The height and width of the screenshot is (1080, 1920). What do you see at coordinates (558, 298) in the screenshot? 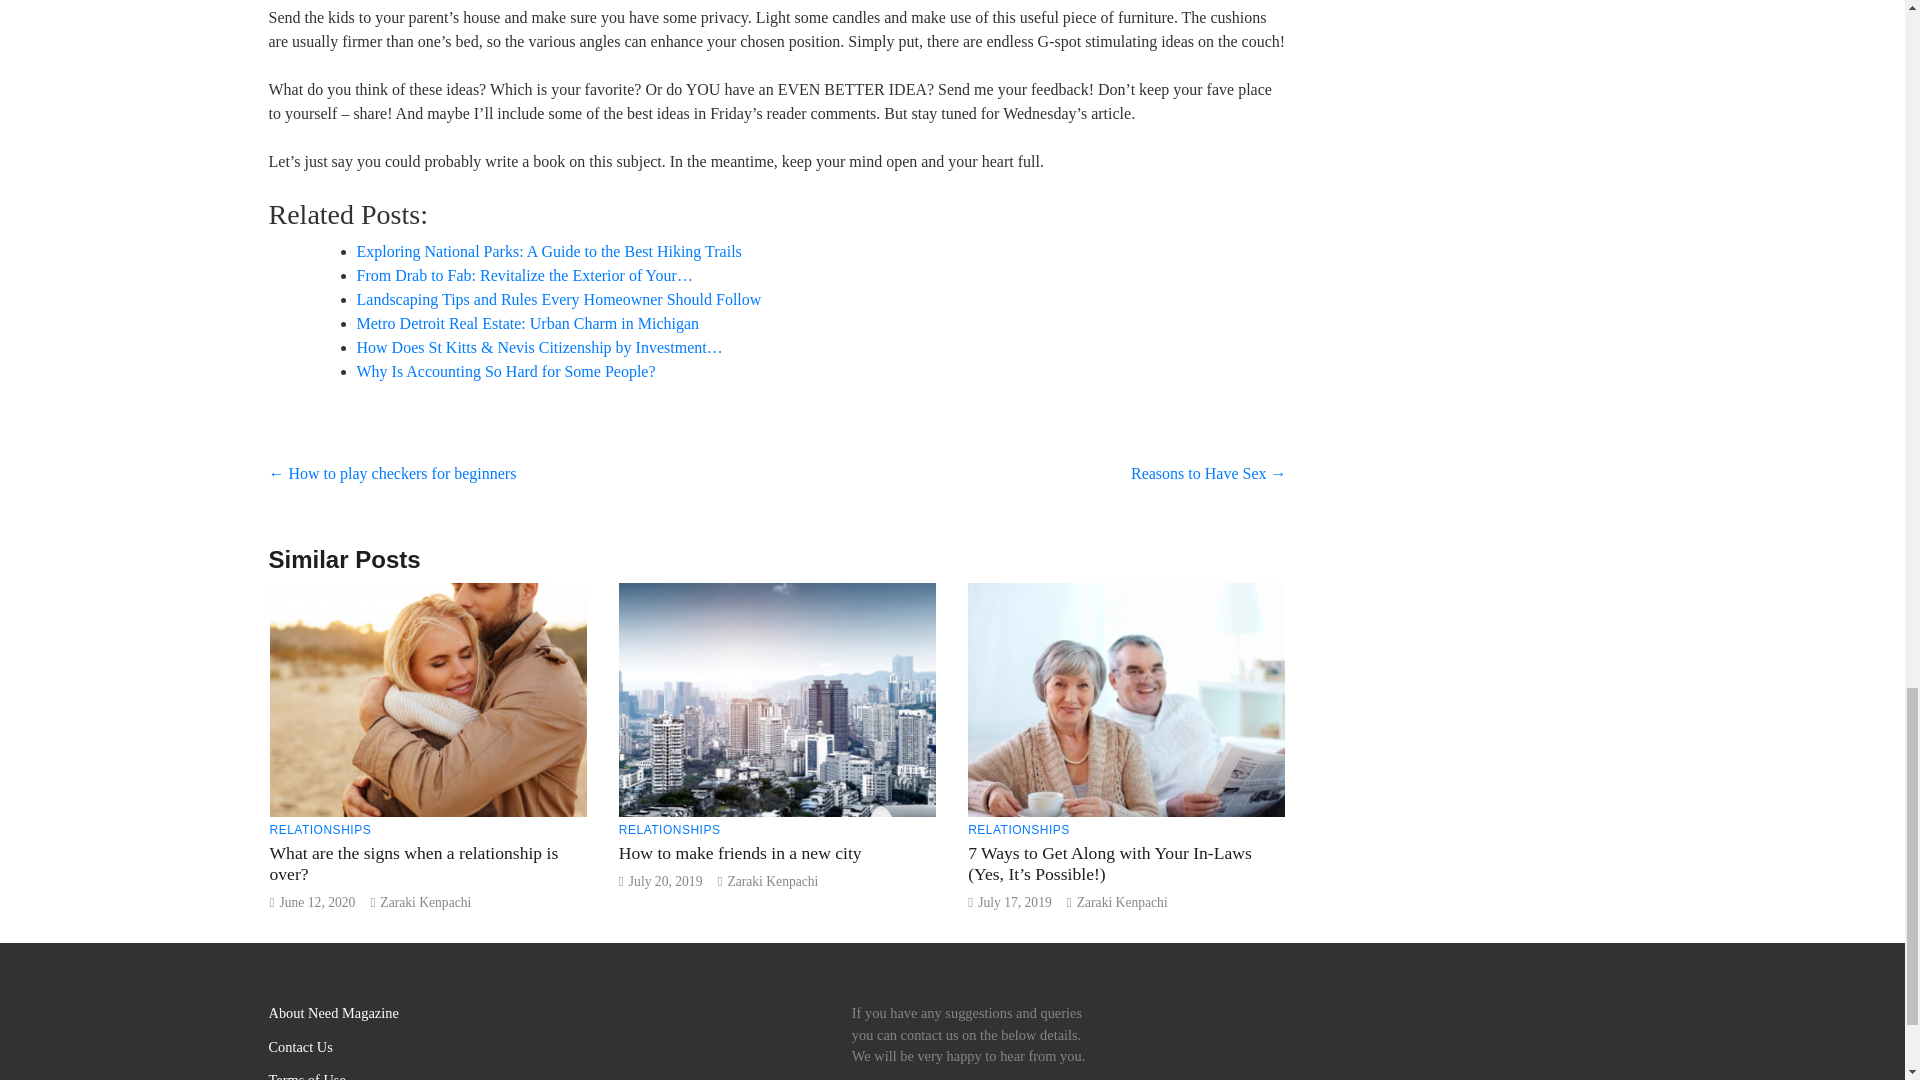
I see `Landscaping Tips and Rules Every Homeowner Should Follow` at bounding box center [558, 298].